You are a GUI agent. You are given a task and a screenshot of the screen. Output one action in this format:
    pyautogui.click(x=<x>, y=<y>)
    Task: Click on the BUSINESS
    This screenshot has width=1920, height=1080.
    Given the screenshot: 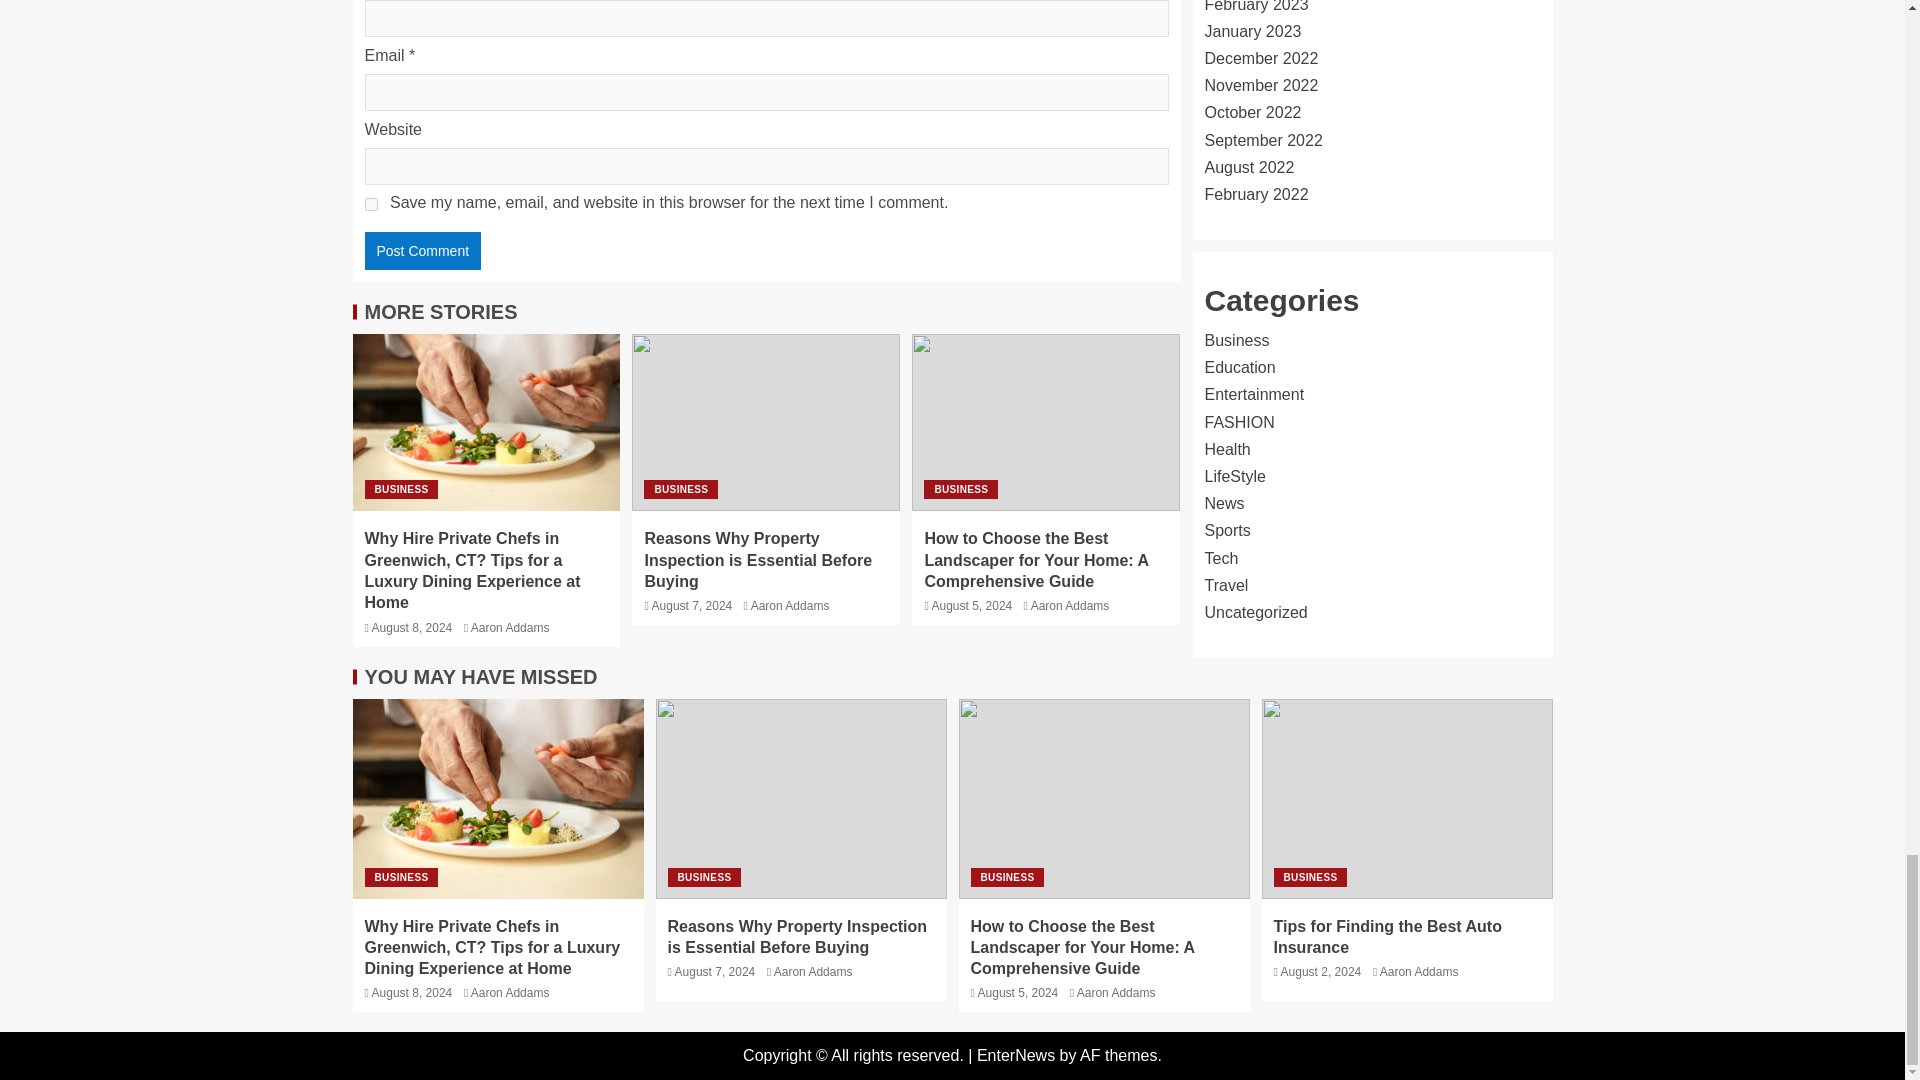 What is the action you would take?
    pyautogui.click(x=960, y=488)
    